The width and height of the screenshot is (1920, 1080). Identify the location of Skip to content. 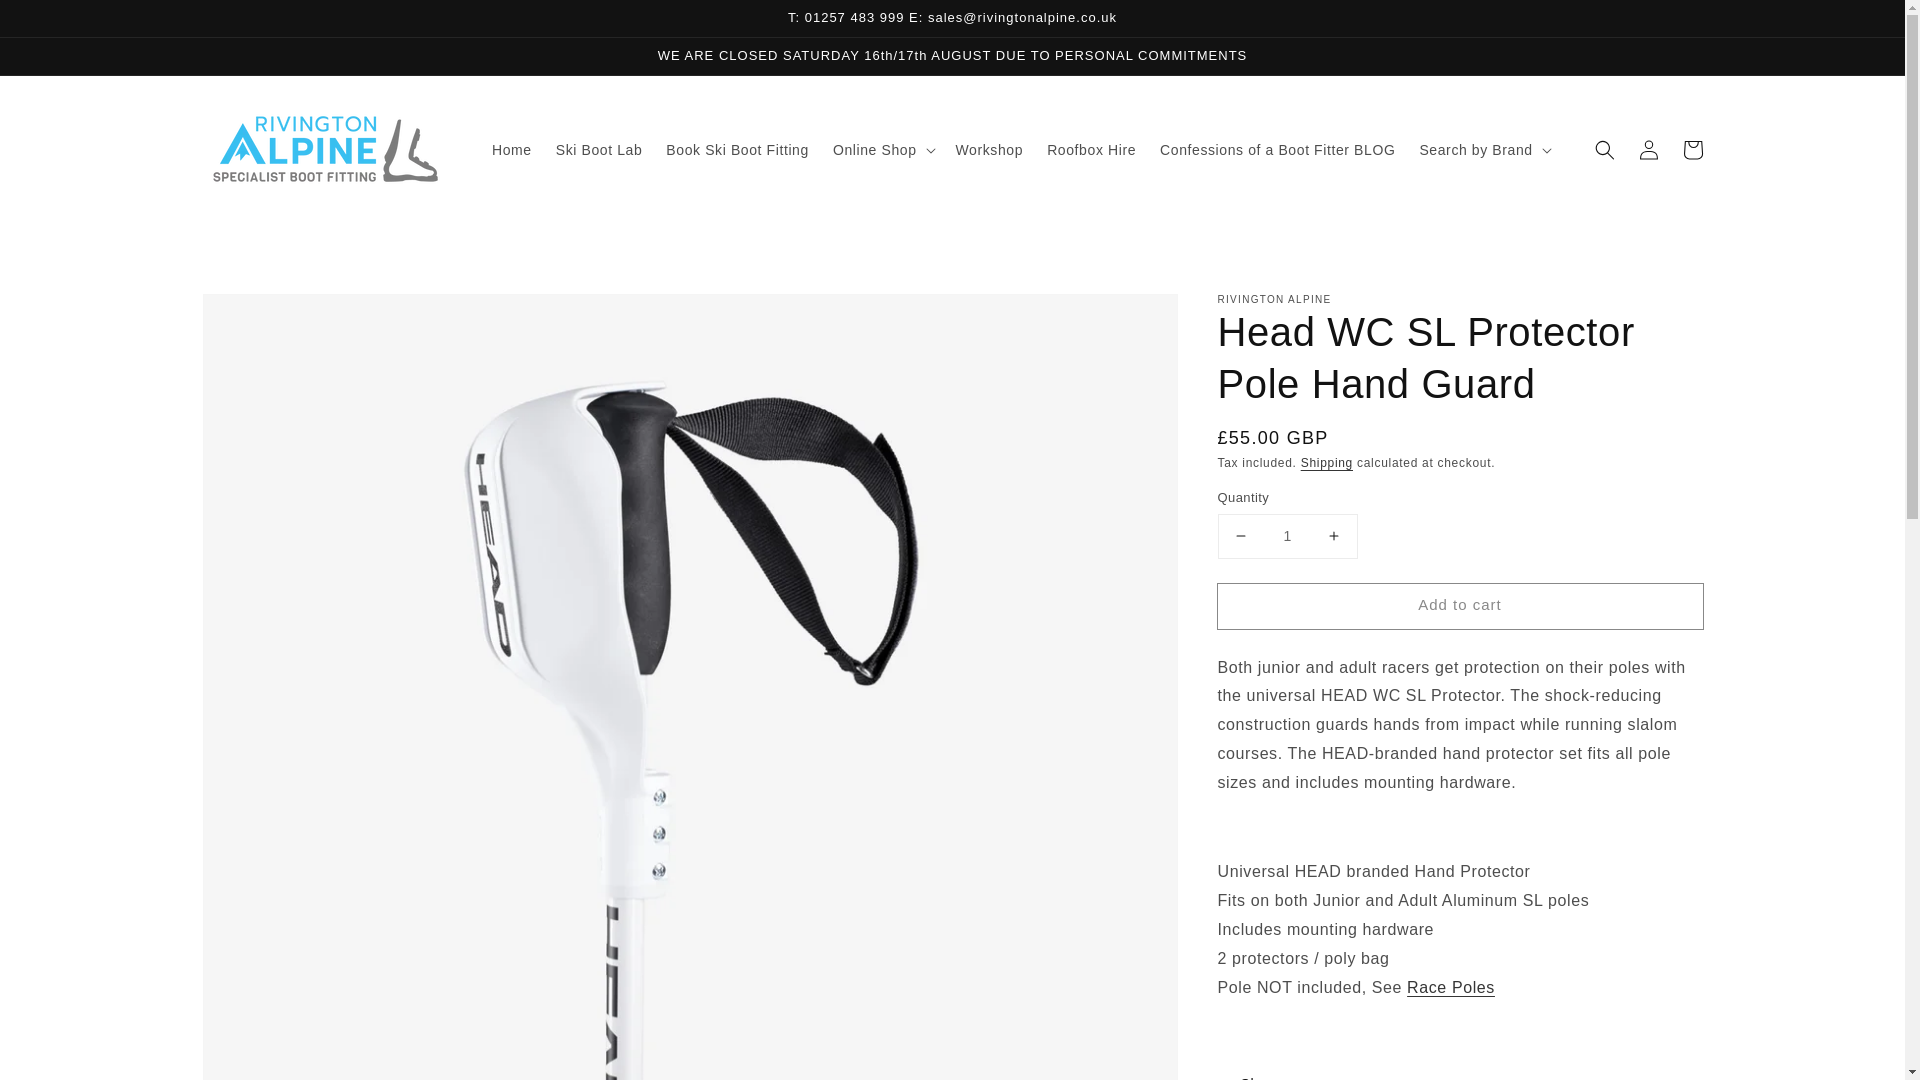
(60, 22).